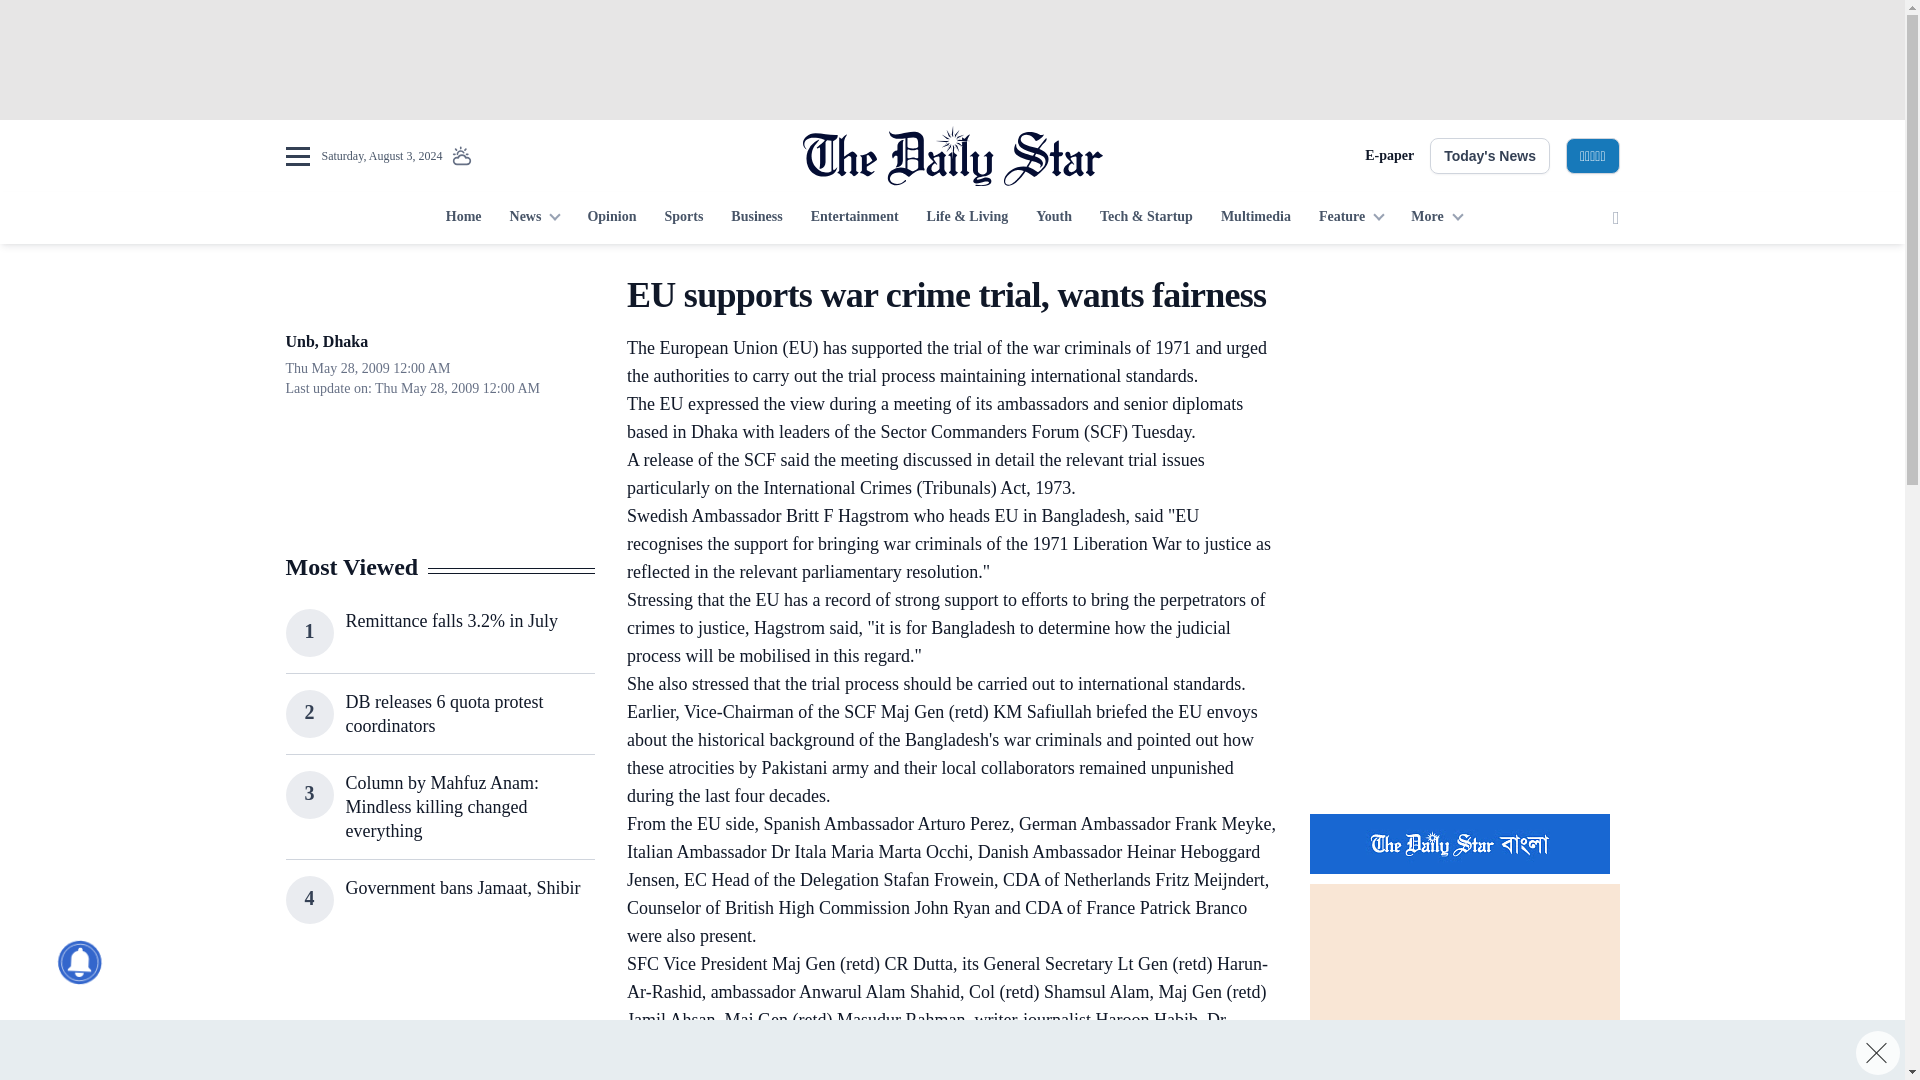  I want to click on E-paper, so click(1389, 156).